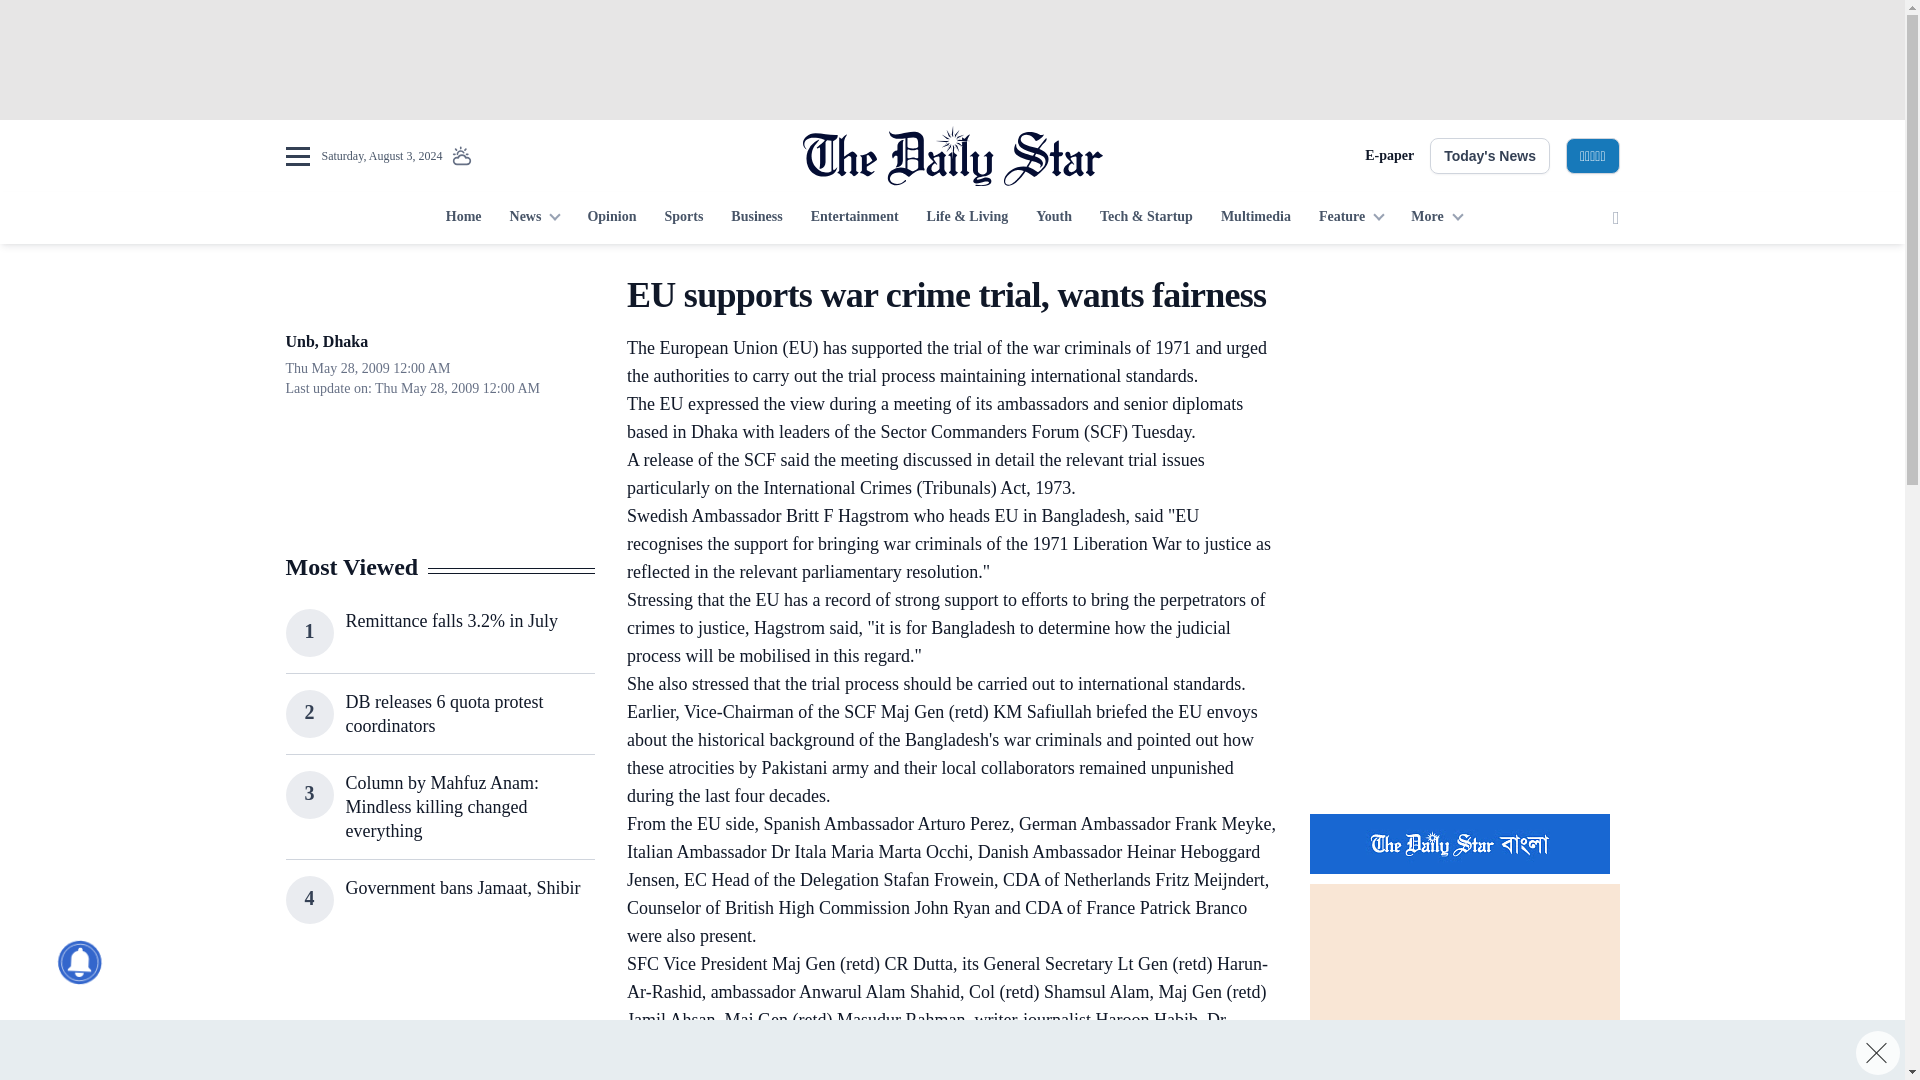  I want to click on E-paper, so click(1389, 156).